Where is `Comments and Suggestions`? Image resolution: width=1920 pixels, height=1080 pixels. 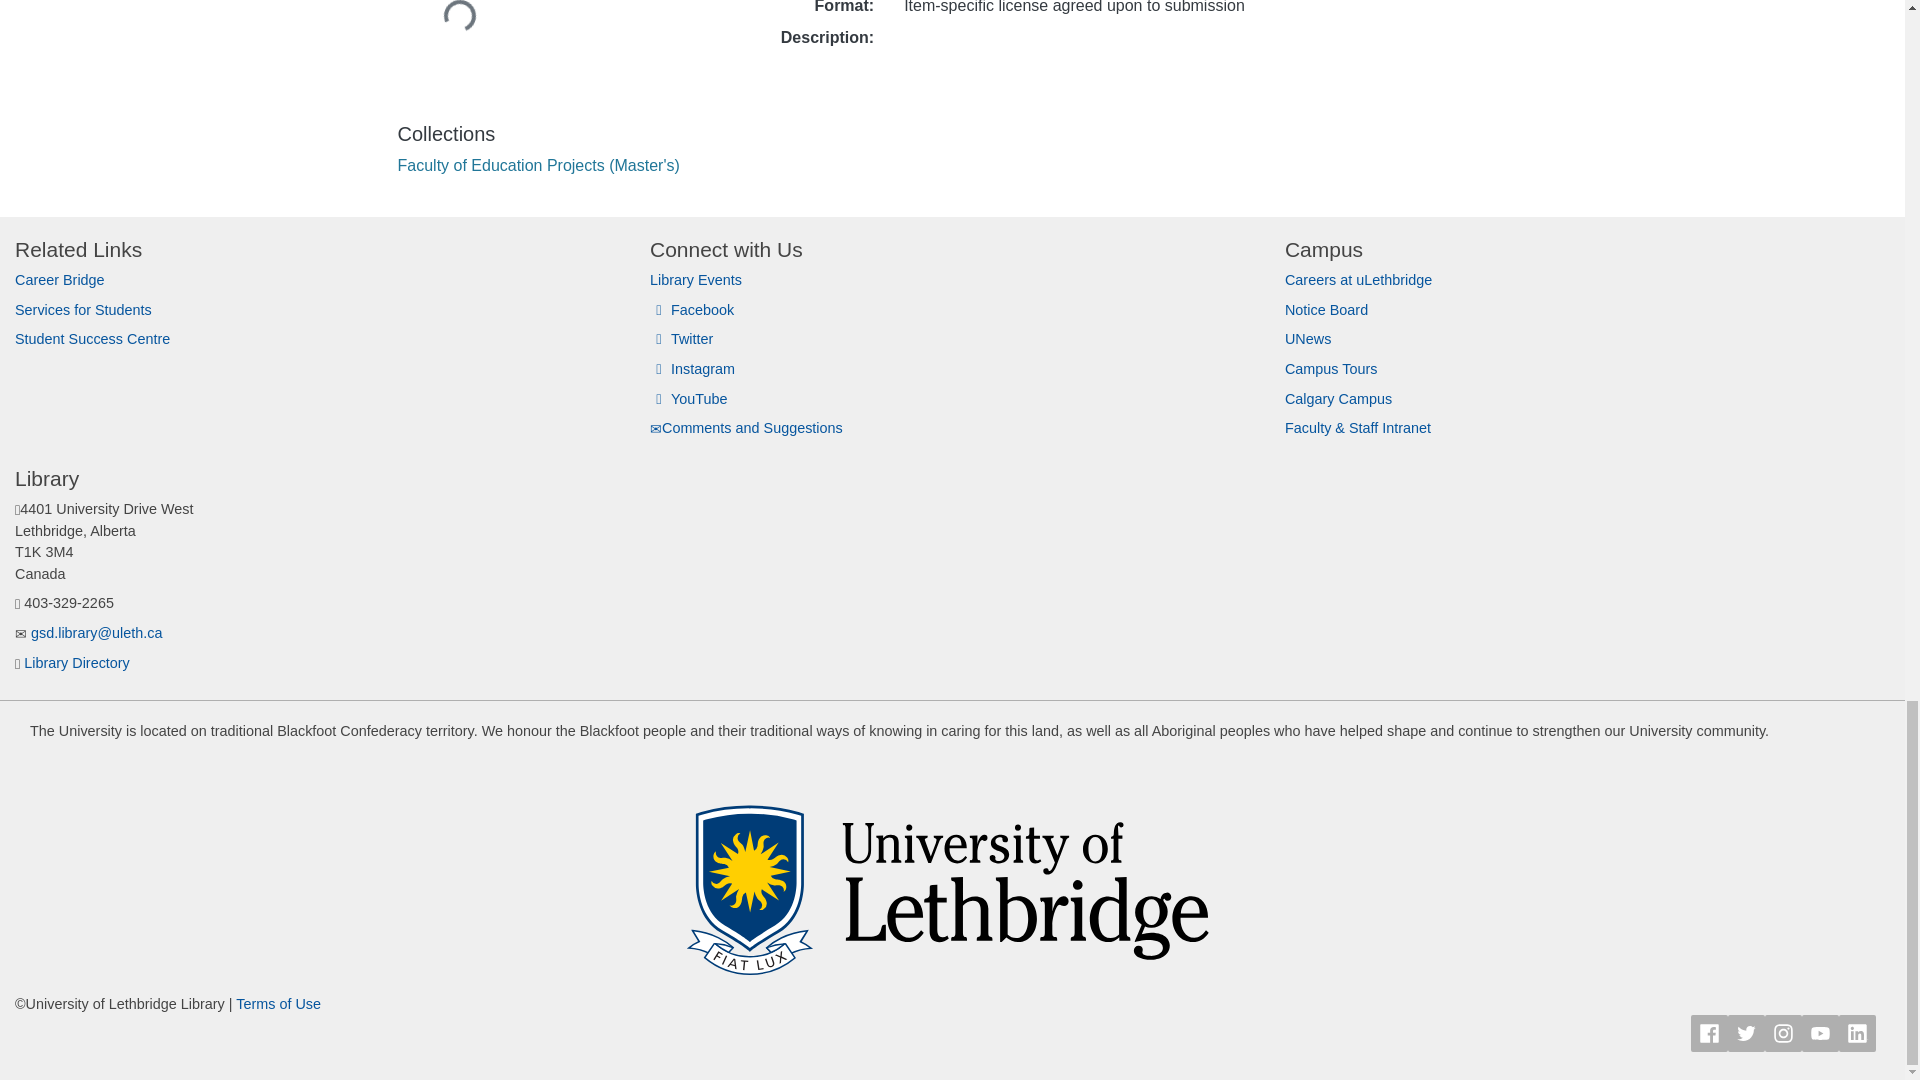 Comments and Suggestions is located at coordinates (746, 428).